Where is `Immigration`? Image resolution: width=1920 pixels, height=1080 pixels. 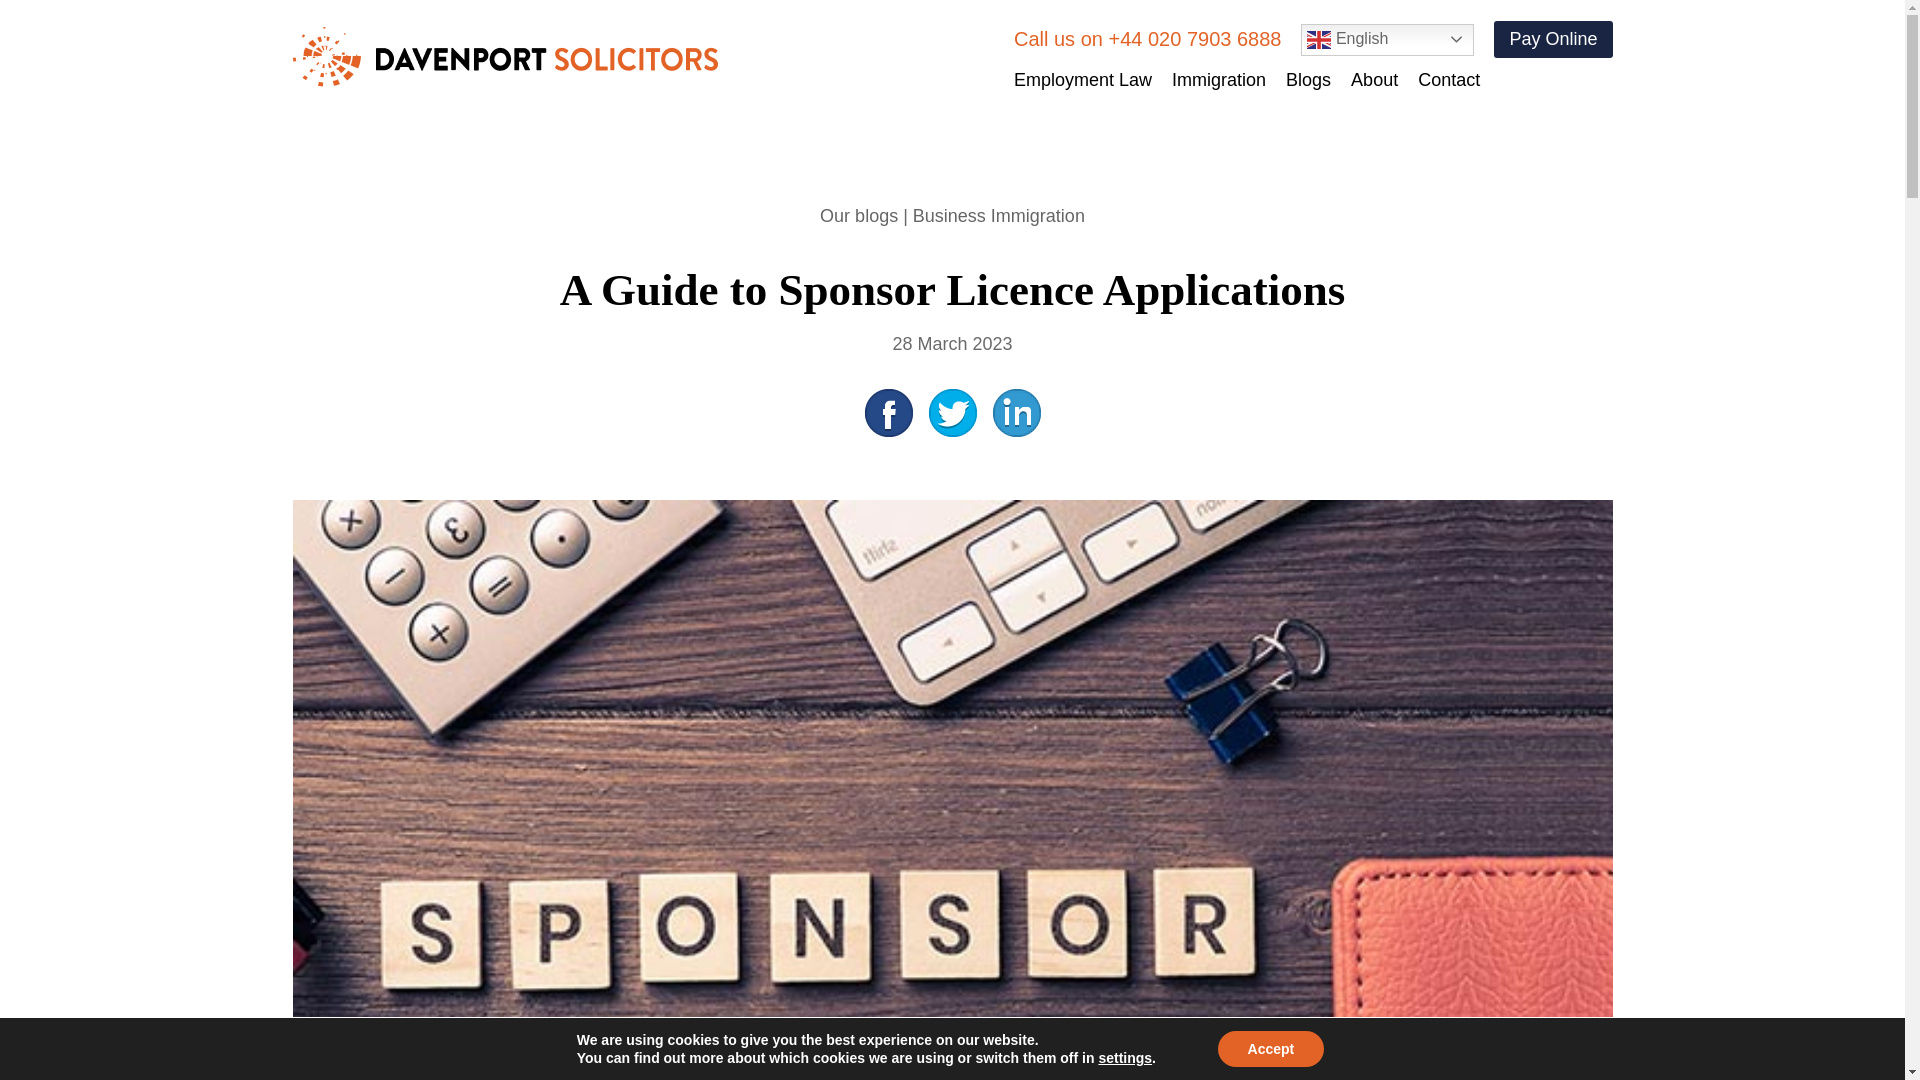
Immigration is located at coordinates (1218, 80).